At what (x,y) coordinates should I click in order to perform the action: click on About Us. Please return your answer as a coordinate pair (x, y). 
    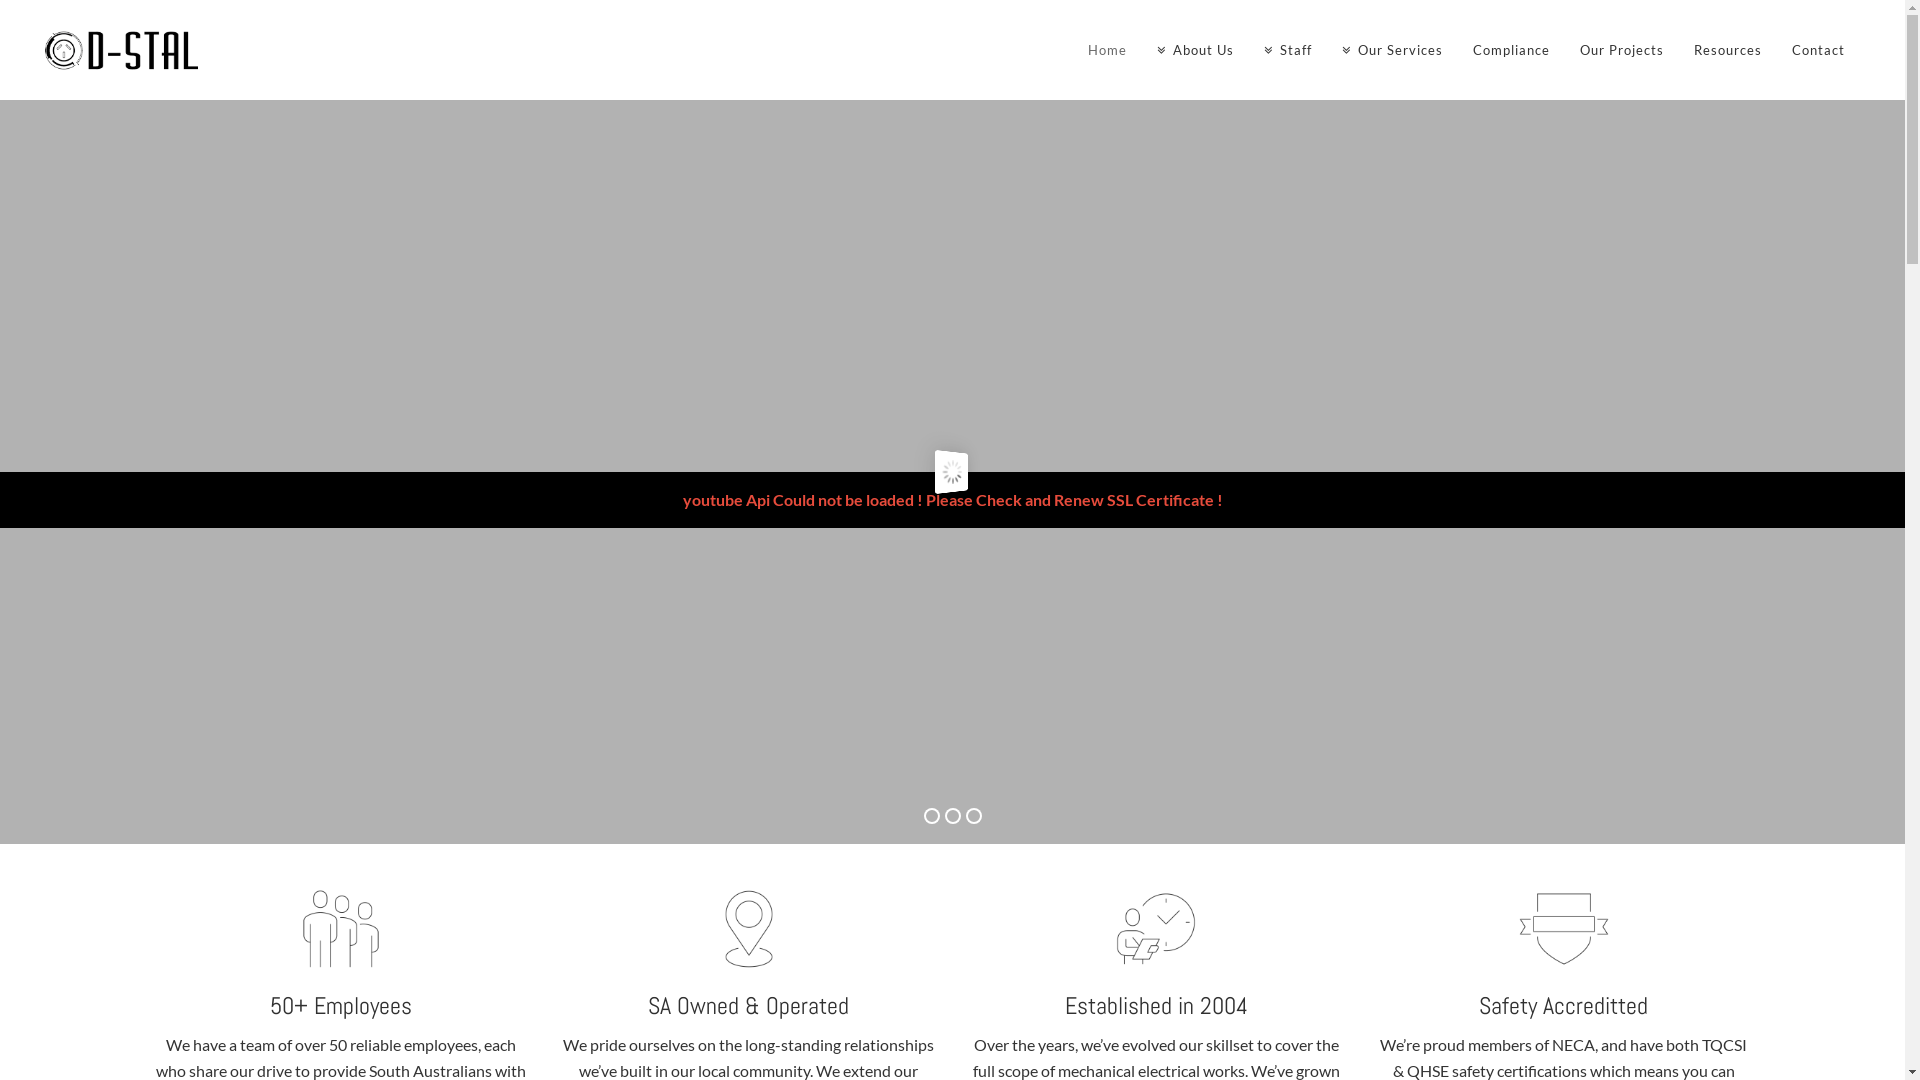
    Looking at the image, I should click on (1196, 50).